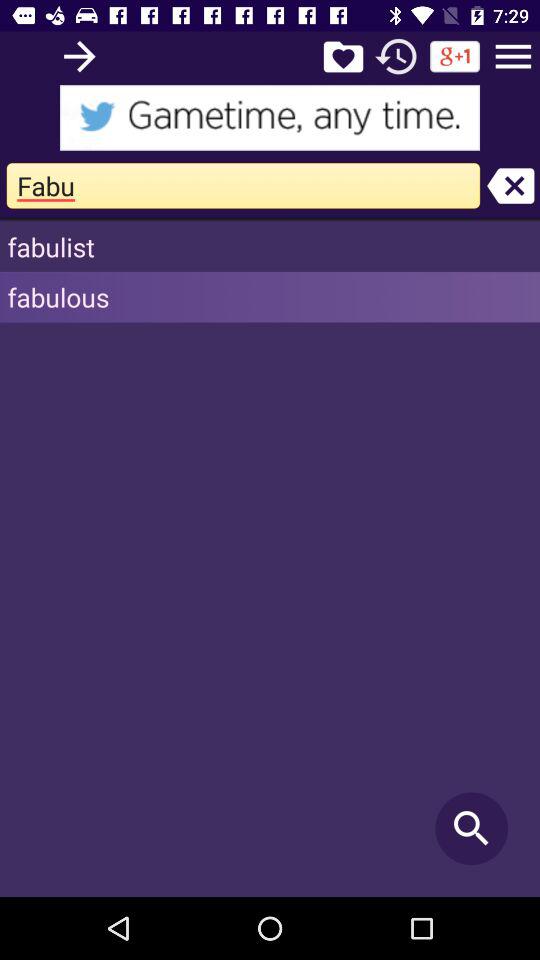 The width and height of the screenshot is (540, 960). I want to click on see favorites, so click(343, 56).